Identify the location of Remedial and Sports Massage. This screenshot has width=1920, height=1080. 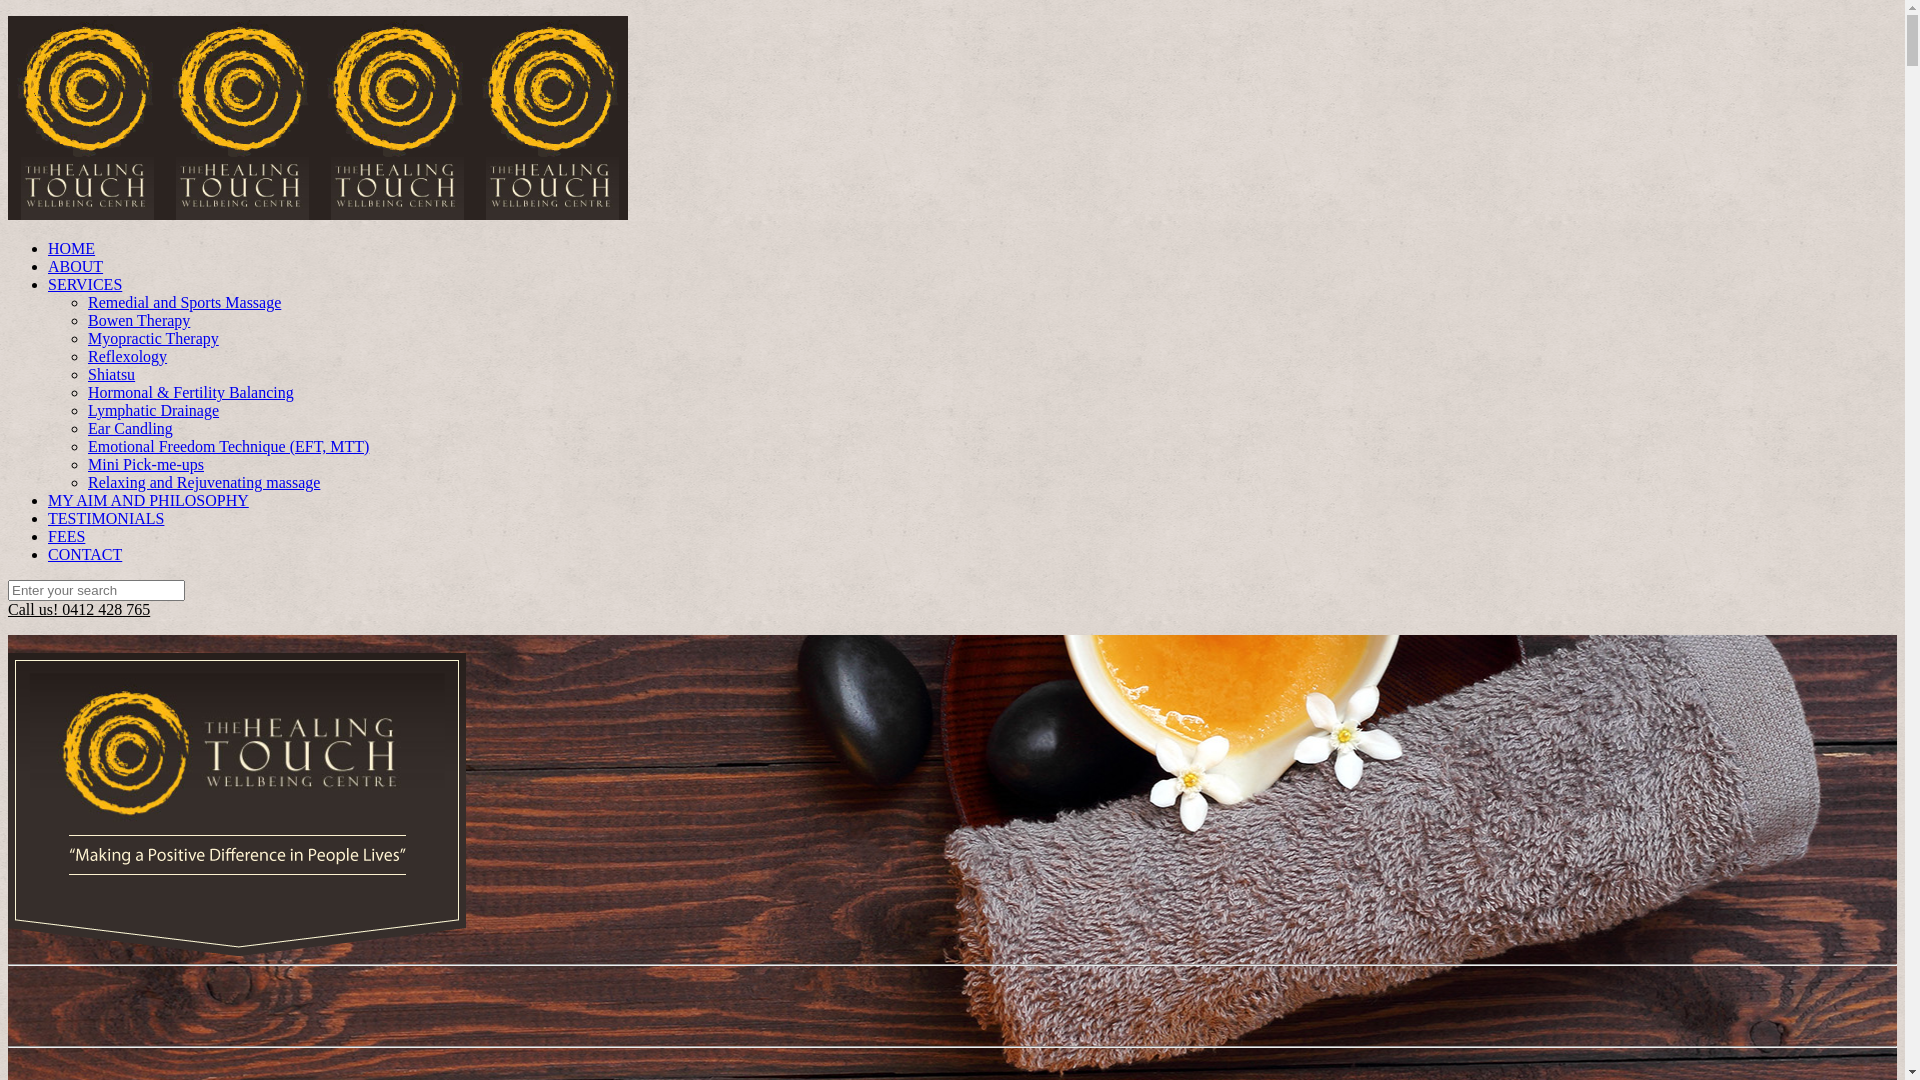
(184, 302).